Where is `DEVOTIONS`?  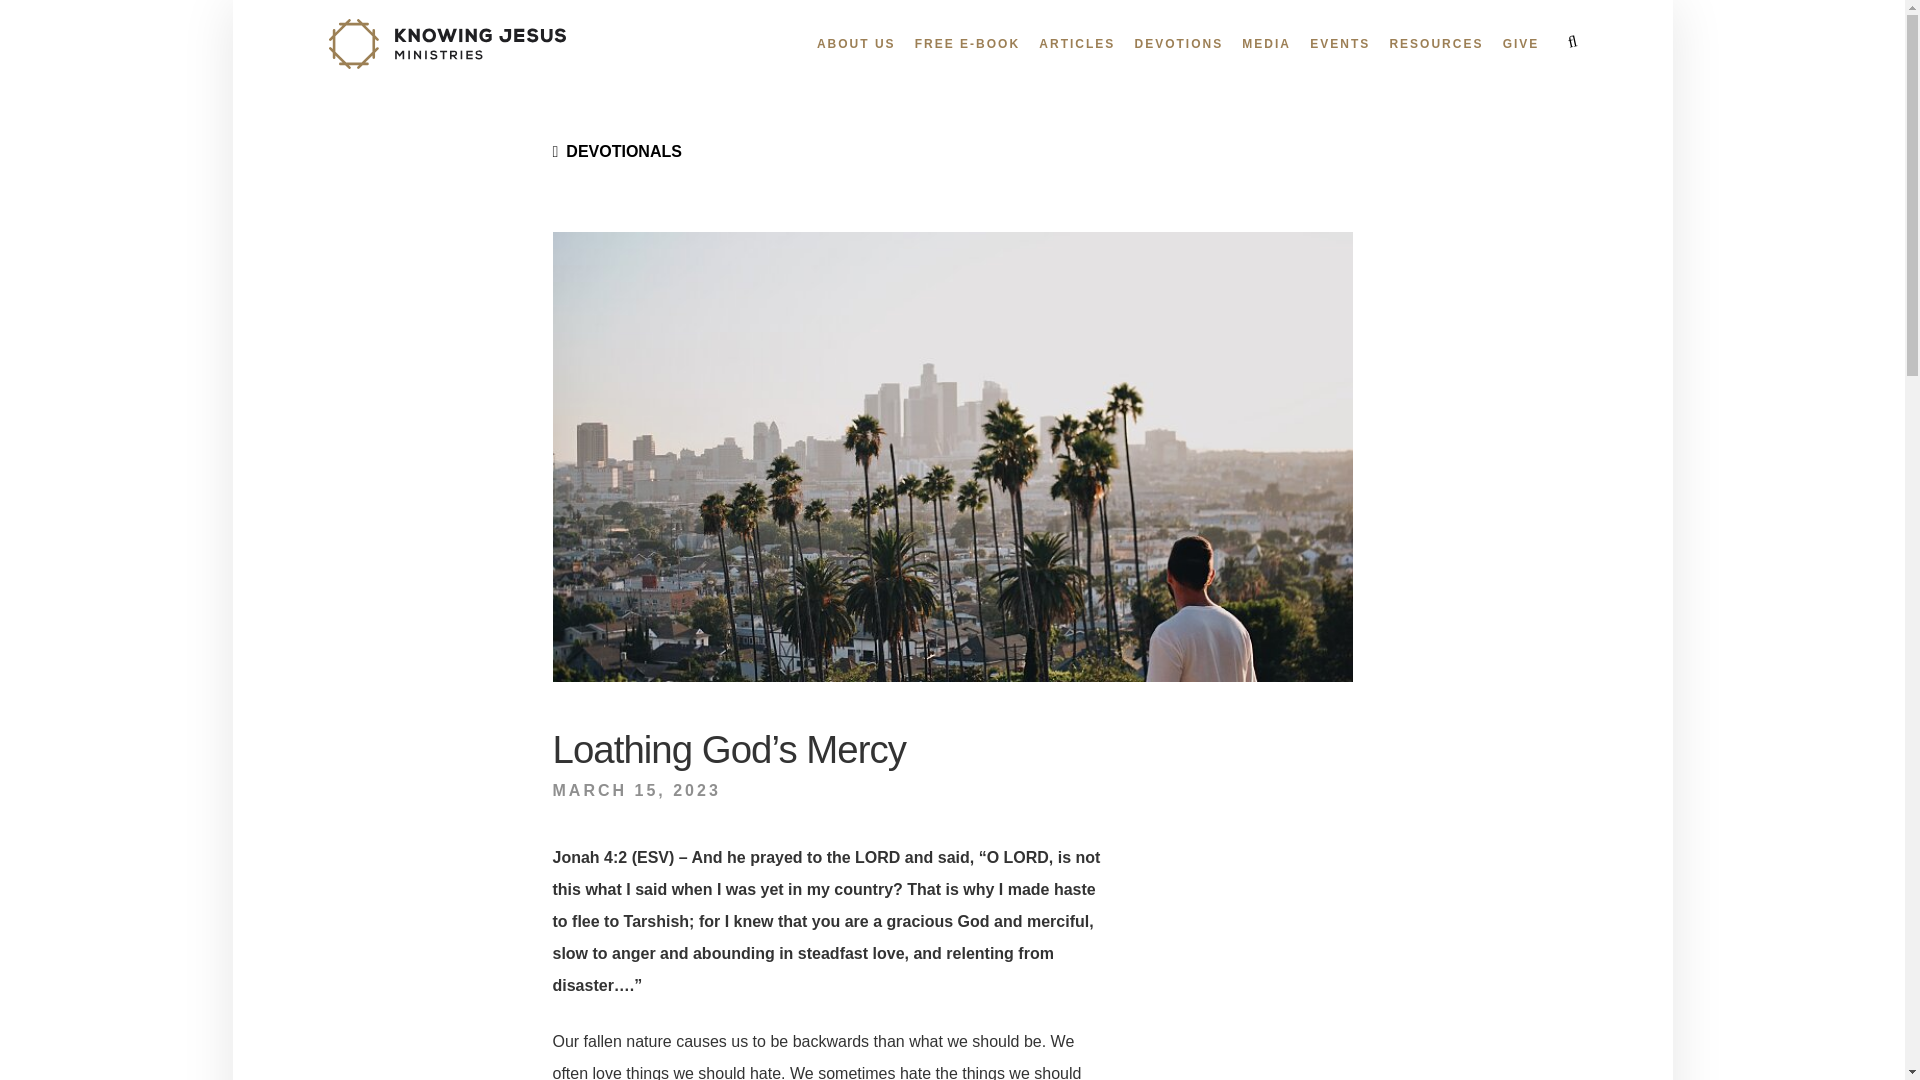 DEVOTIONS is located at coordinates (1178, 44).